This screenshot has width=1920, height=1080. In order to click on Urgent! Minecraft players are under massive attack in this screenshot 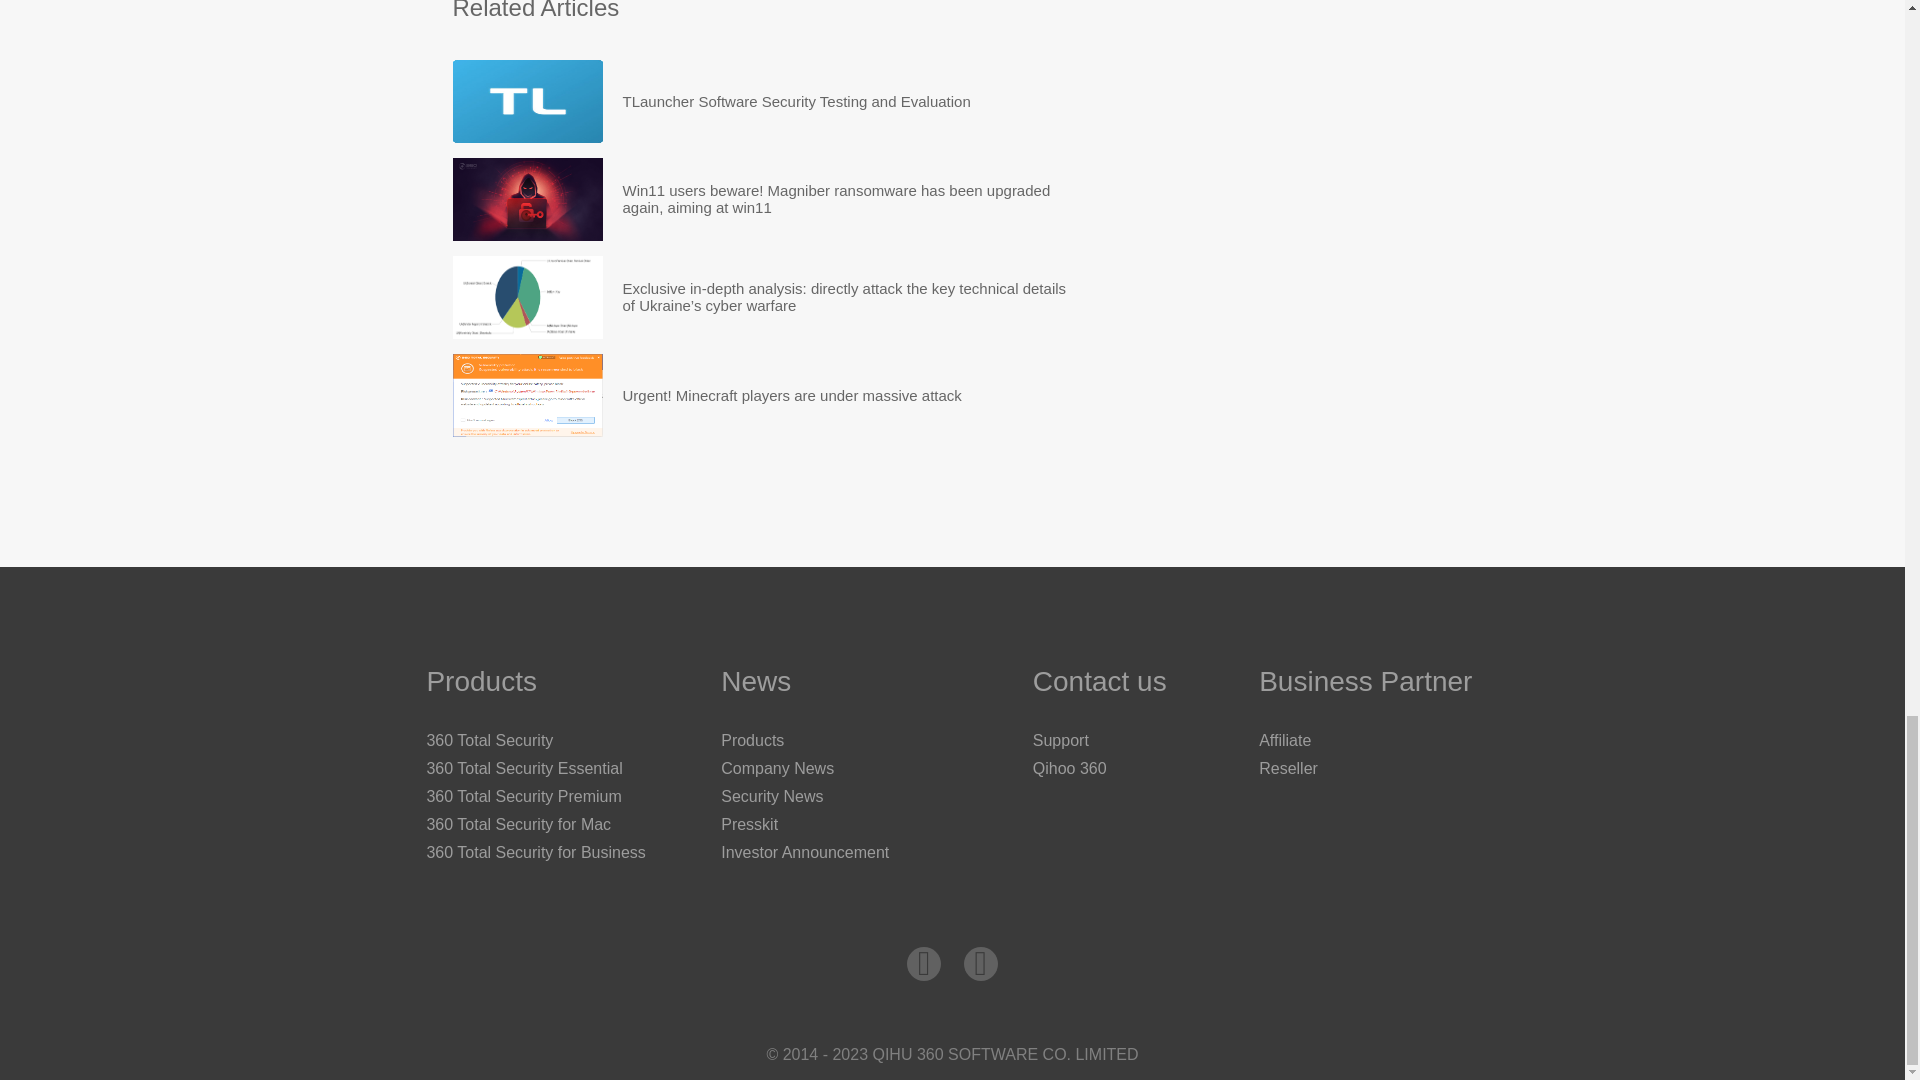, I will do `click(526, 396)`.